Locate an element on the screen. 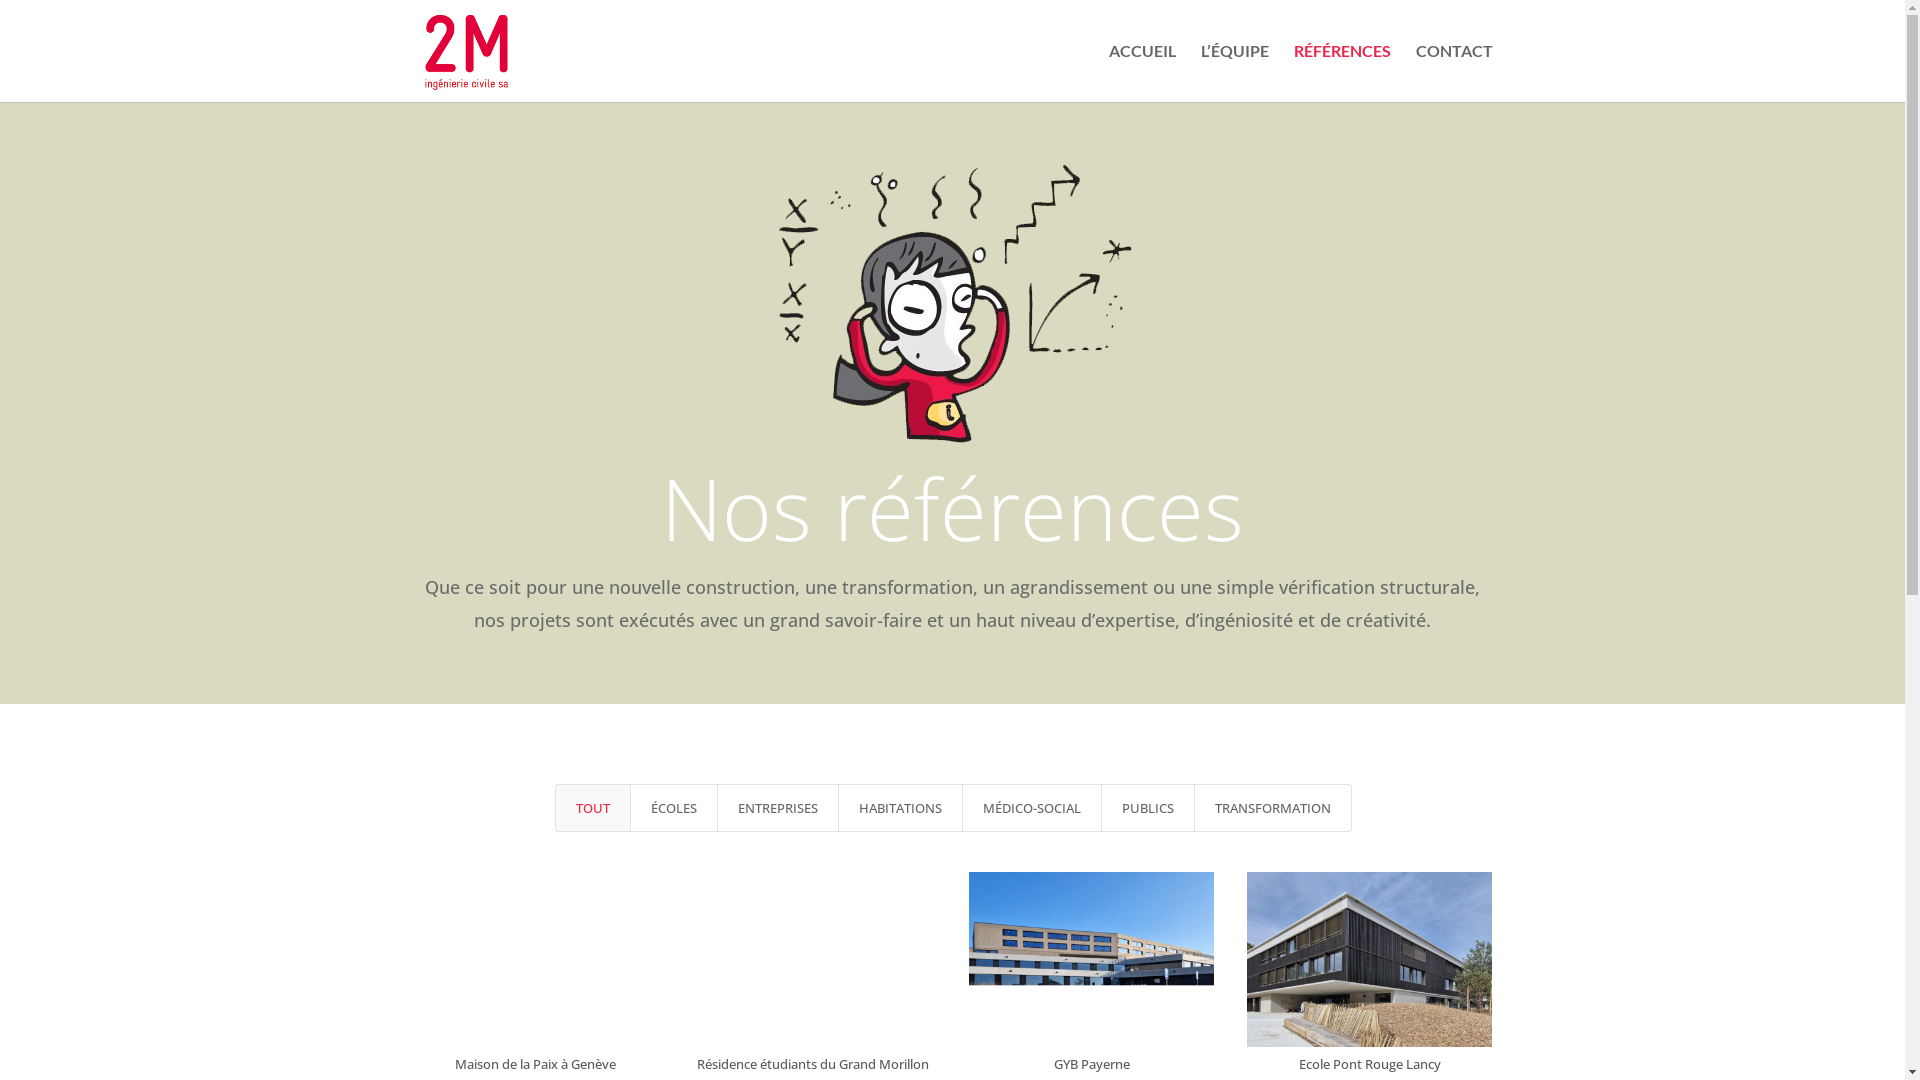 Image resolution: width=1920 pixels, height=1080 pixels. TRANSFORMATION is located at coordinates (1273, 808).